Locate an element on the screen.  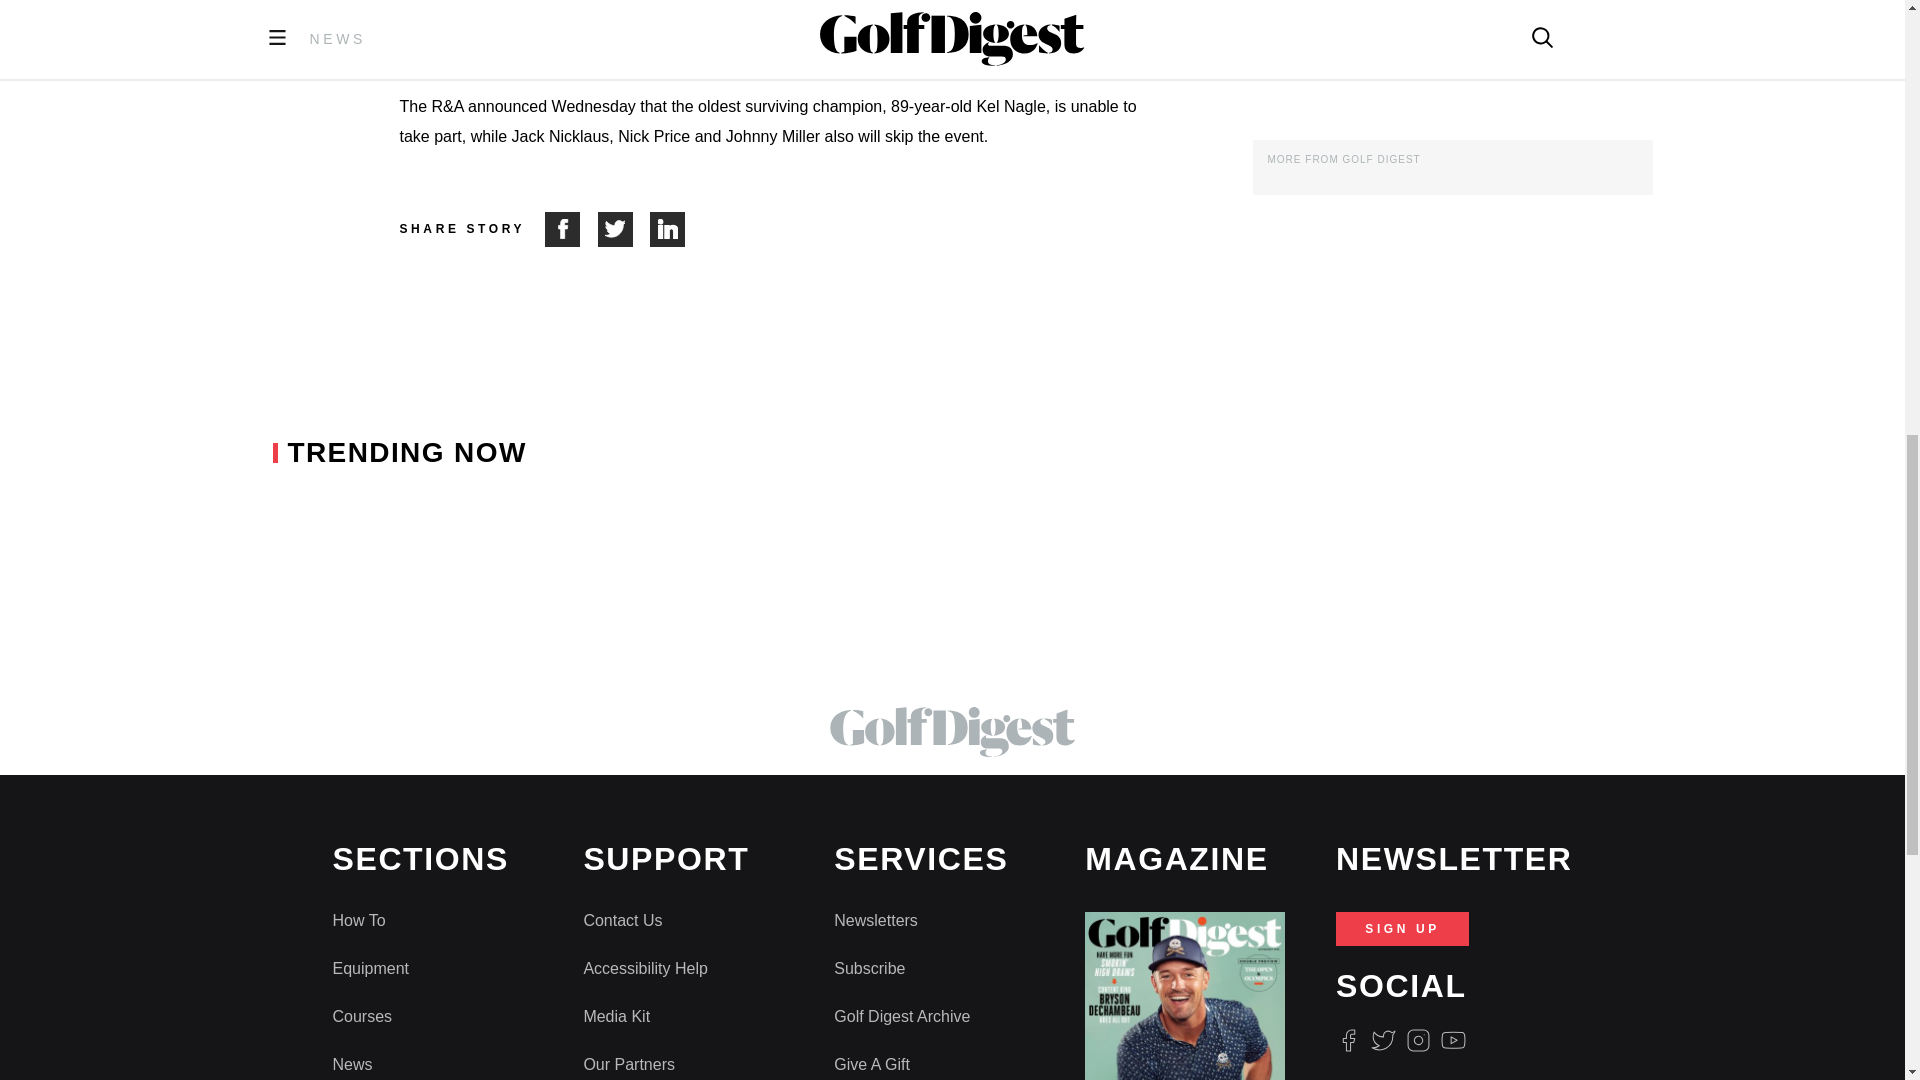
Instagram Logo is located at coordinates (1418, 1040).